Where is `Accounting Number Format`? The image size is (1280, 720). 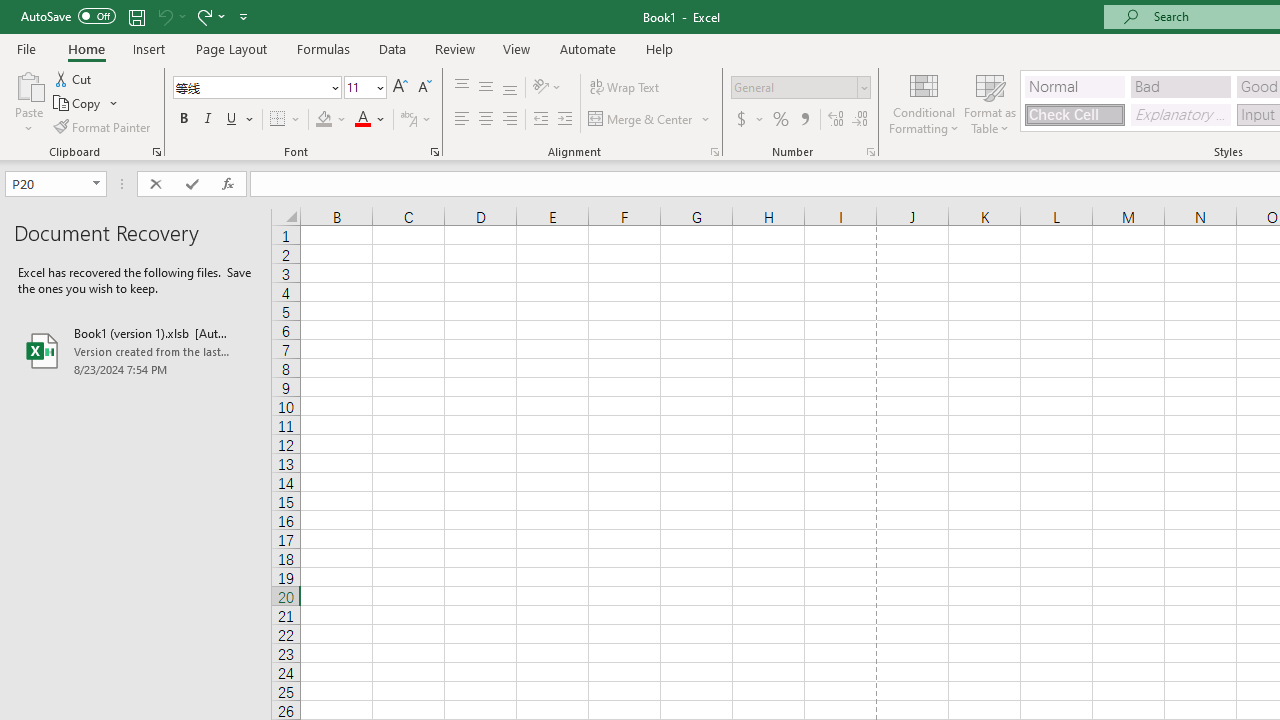 Accounting Number Format is located at coordinates (741, 120).